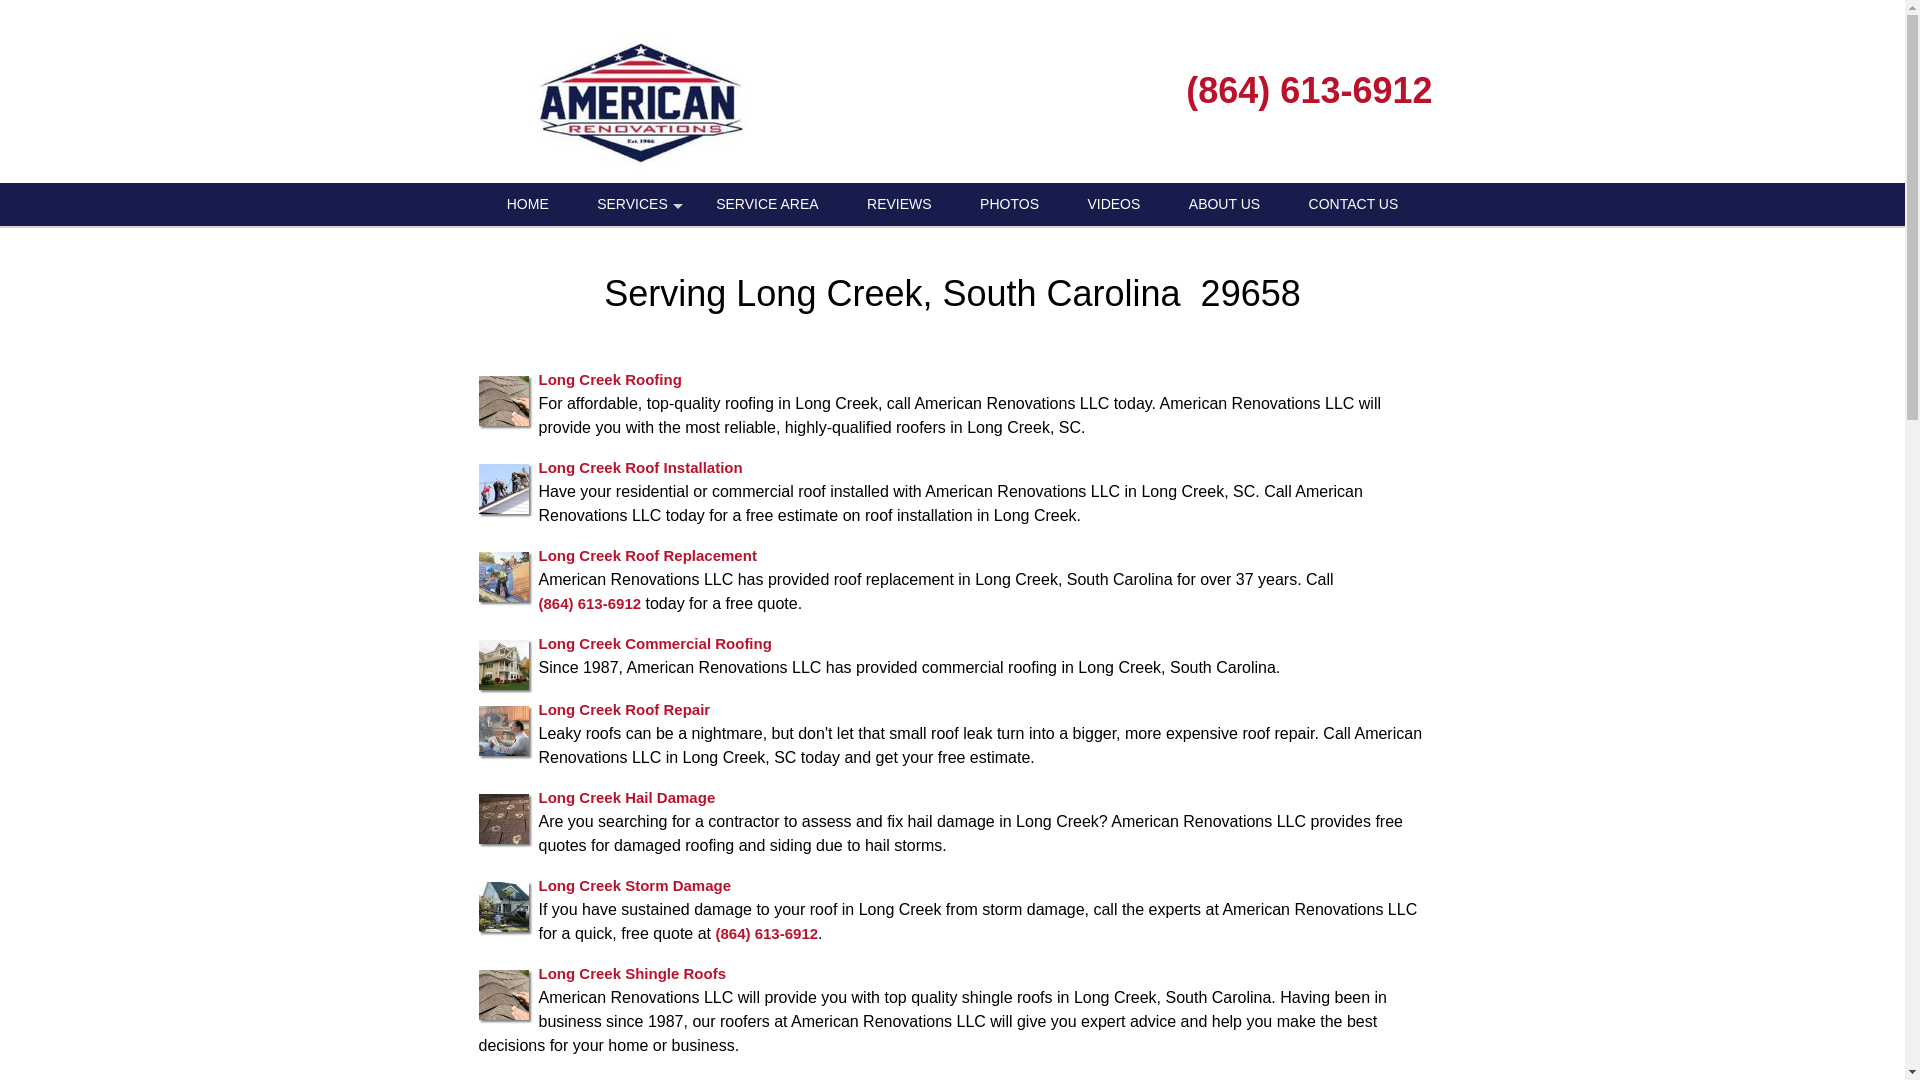 The image size is (1920, 1080). I want to click on PHOTOS, so click(1010, 204).